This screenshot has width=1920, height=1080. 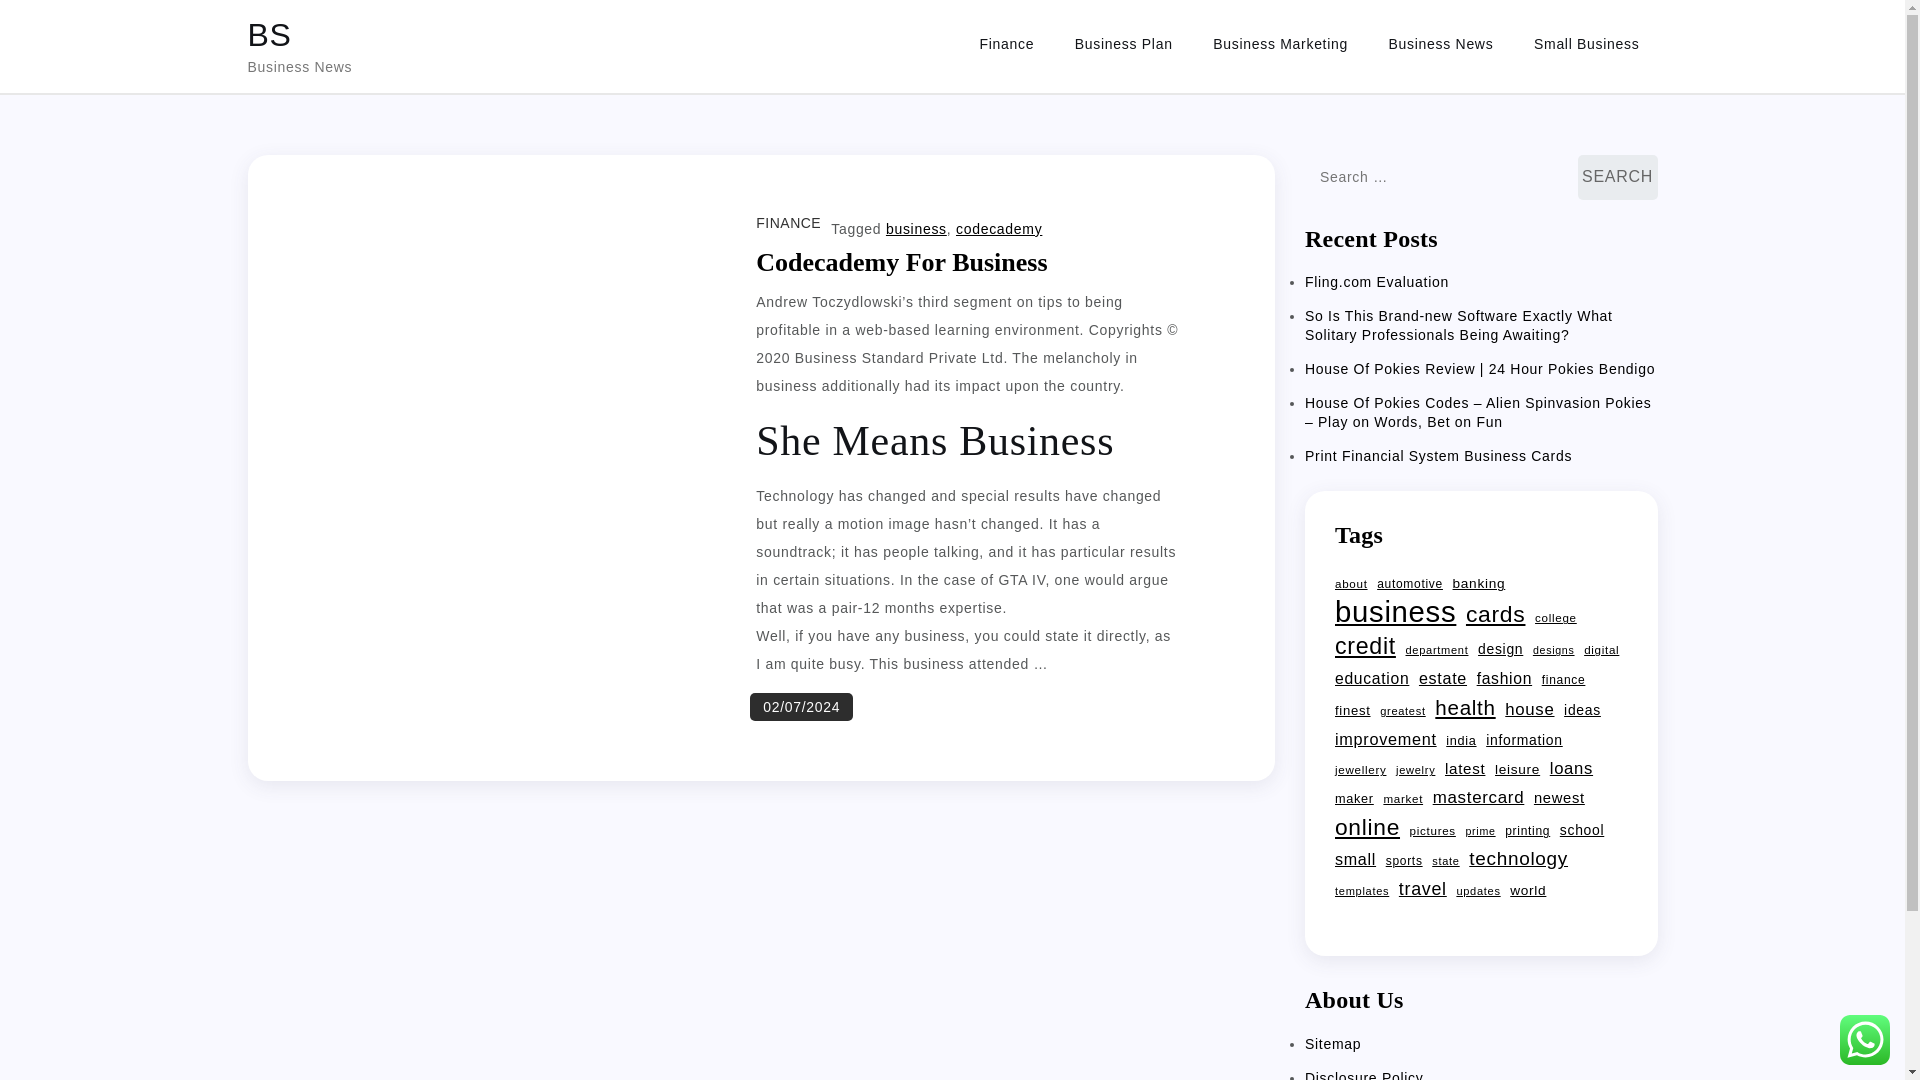 I want to click on college, so click(x=1555, y=617).